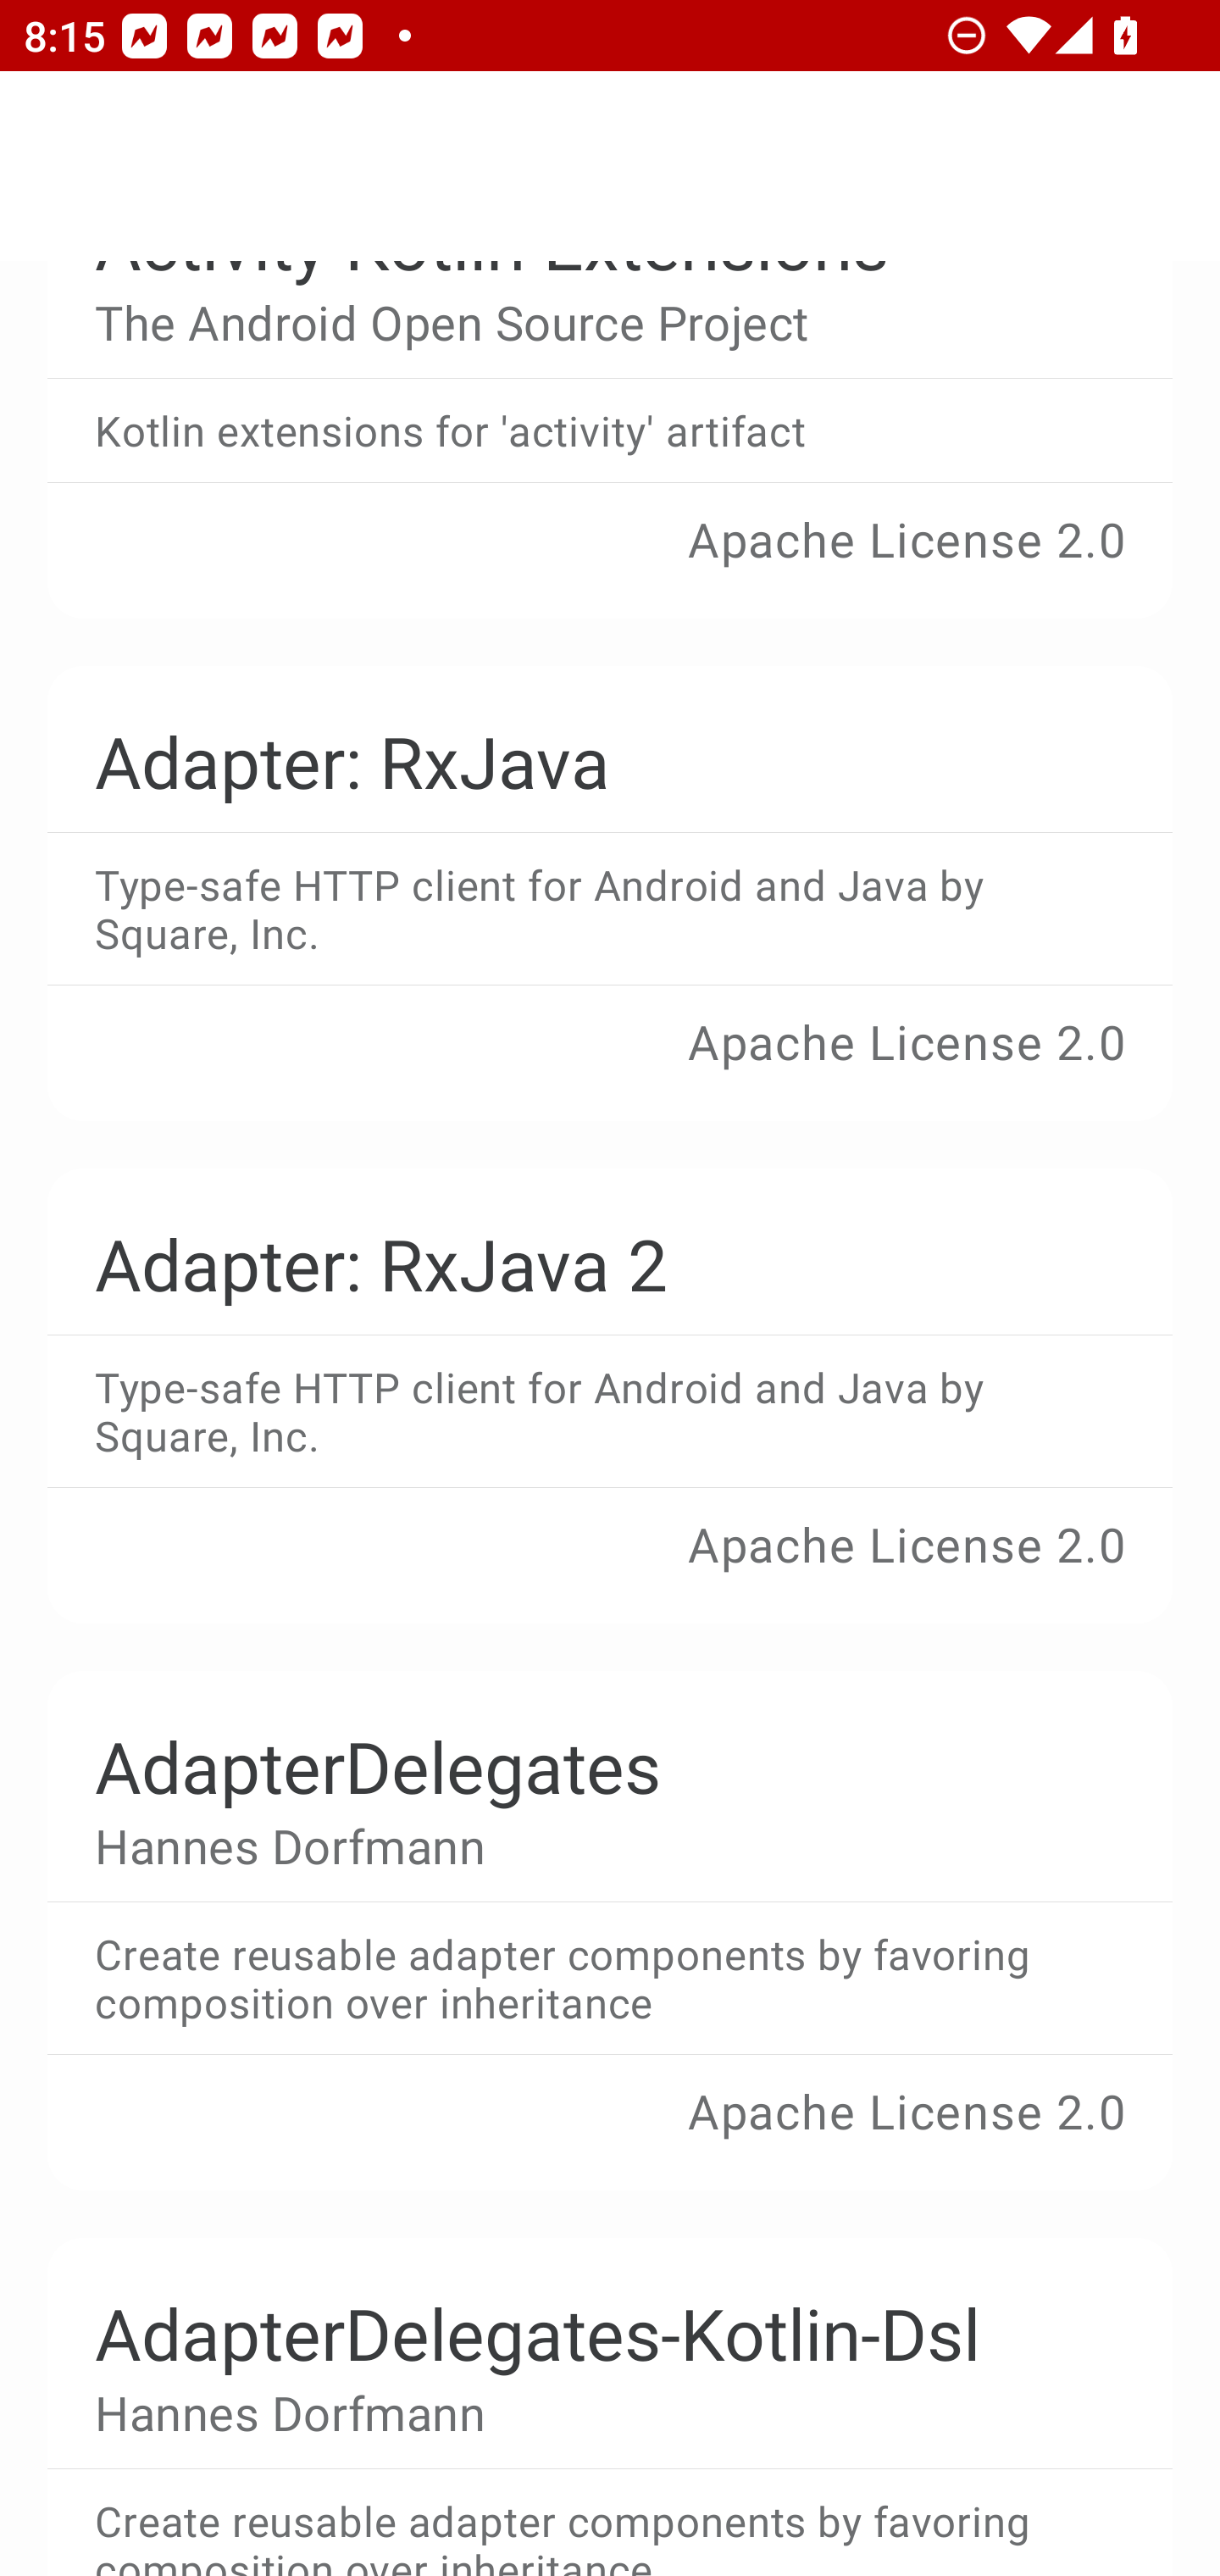 The image size is (1220, 2576). I want to click on Apache License 2.0, so click(610, 563).